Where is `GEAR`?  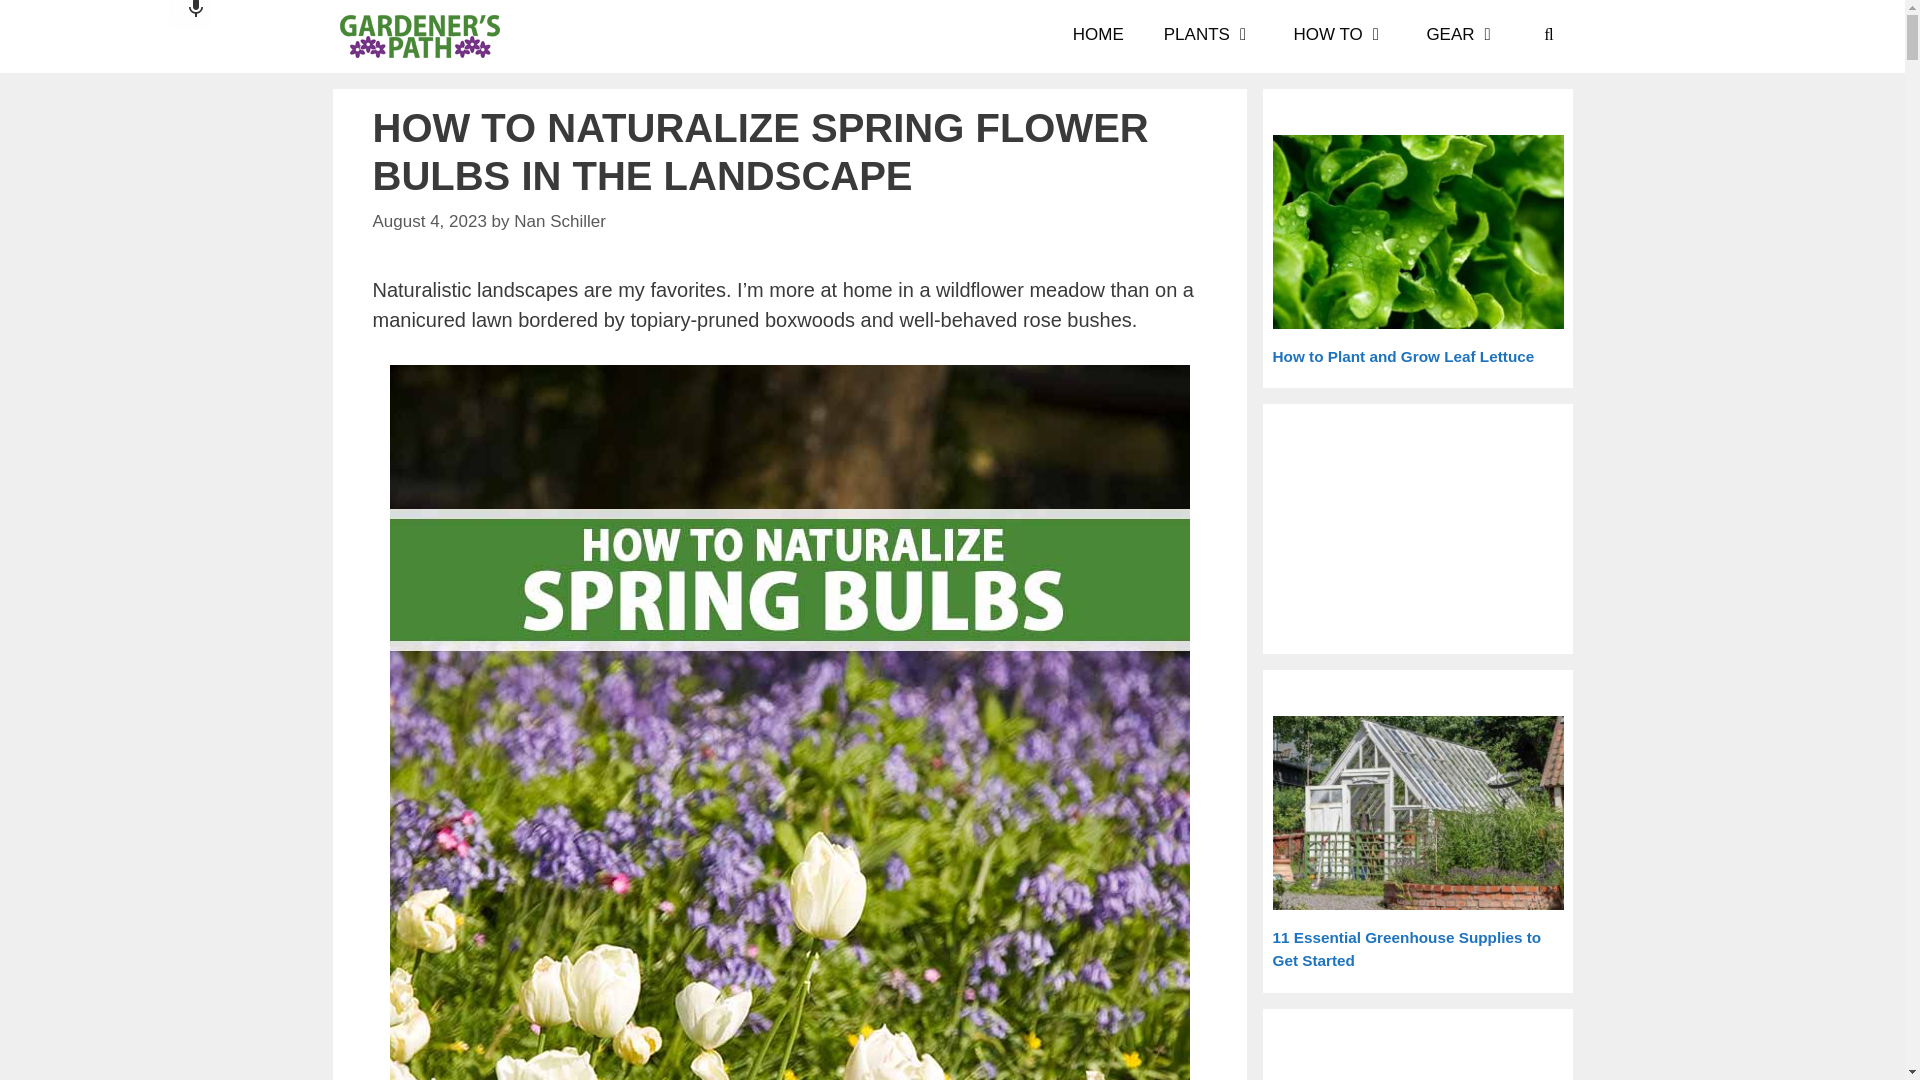 GEAR is located at coordinates (1462, 35).